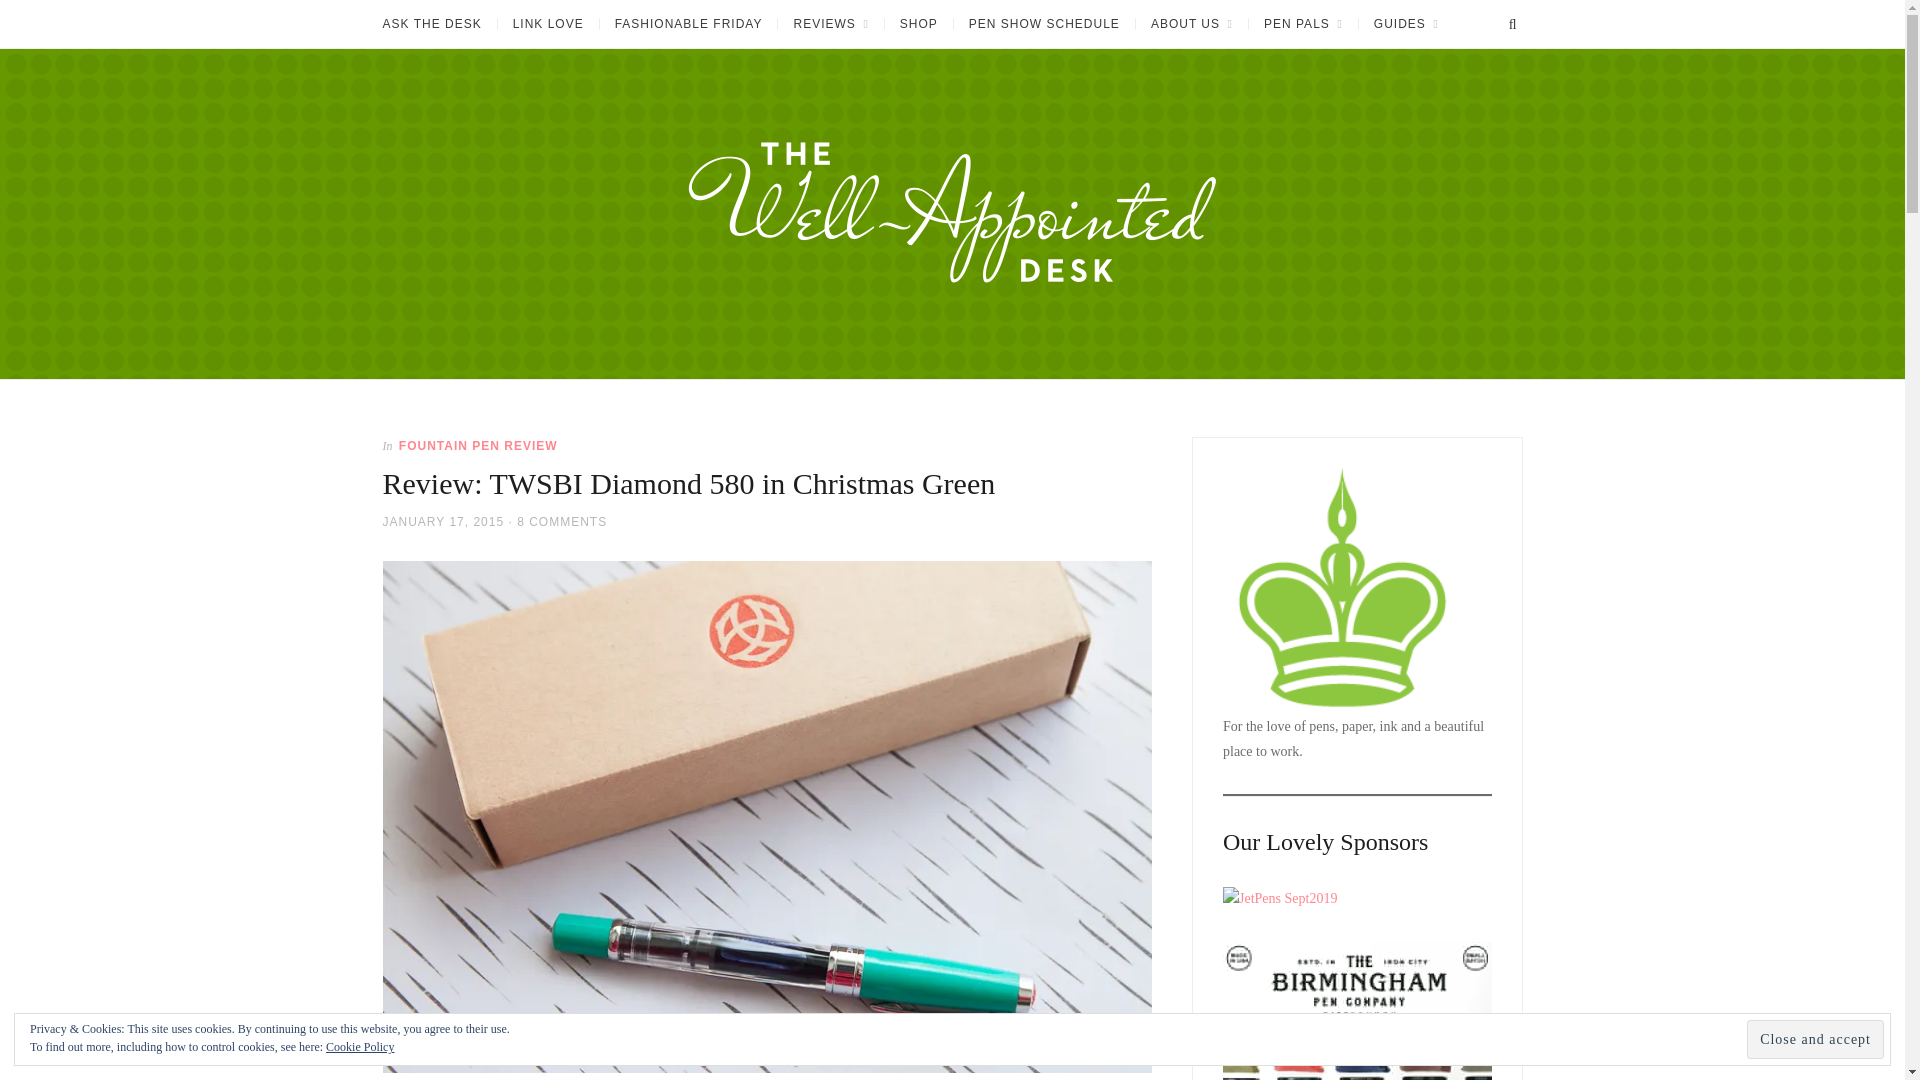  Describe the element at coordinates (438, 24) in the screenshot. I see `ASK THE DESK` at that location.